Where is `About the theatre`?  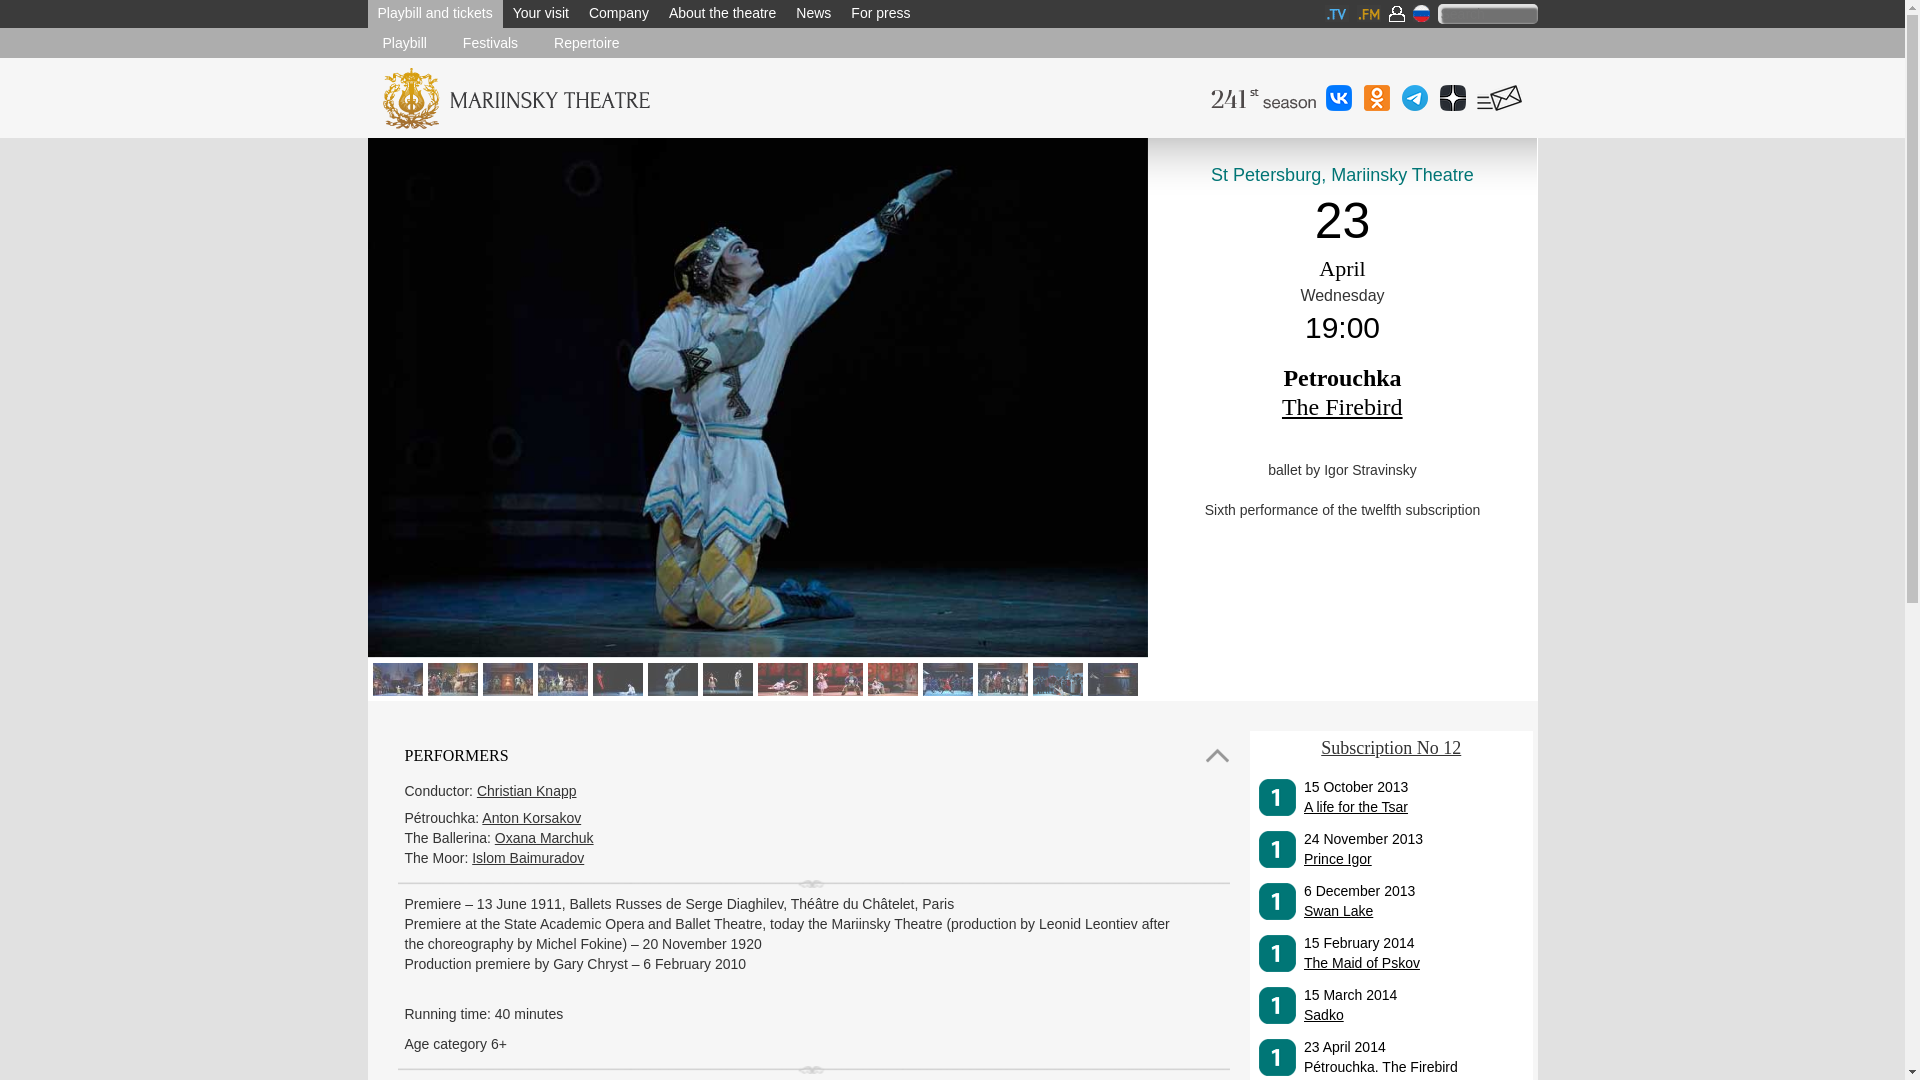 About the theatre is located at coordinates (722, 14).